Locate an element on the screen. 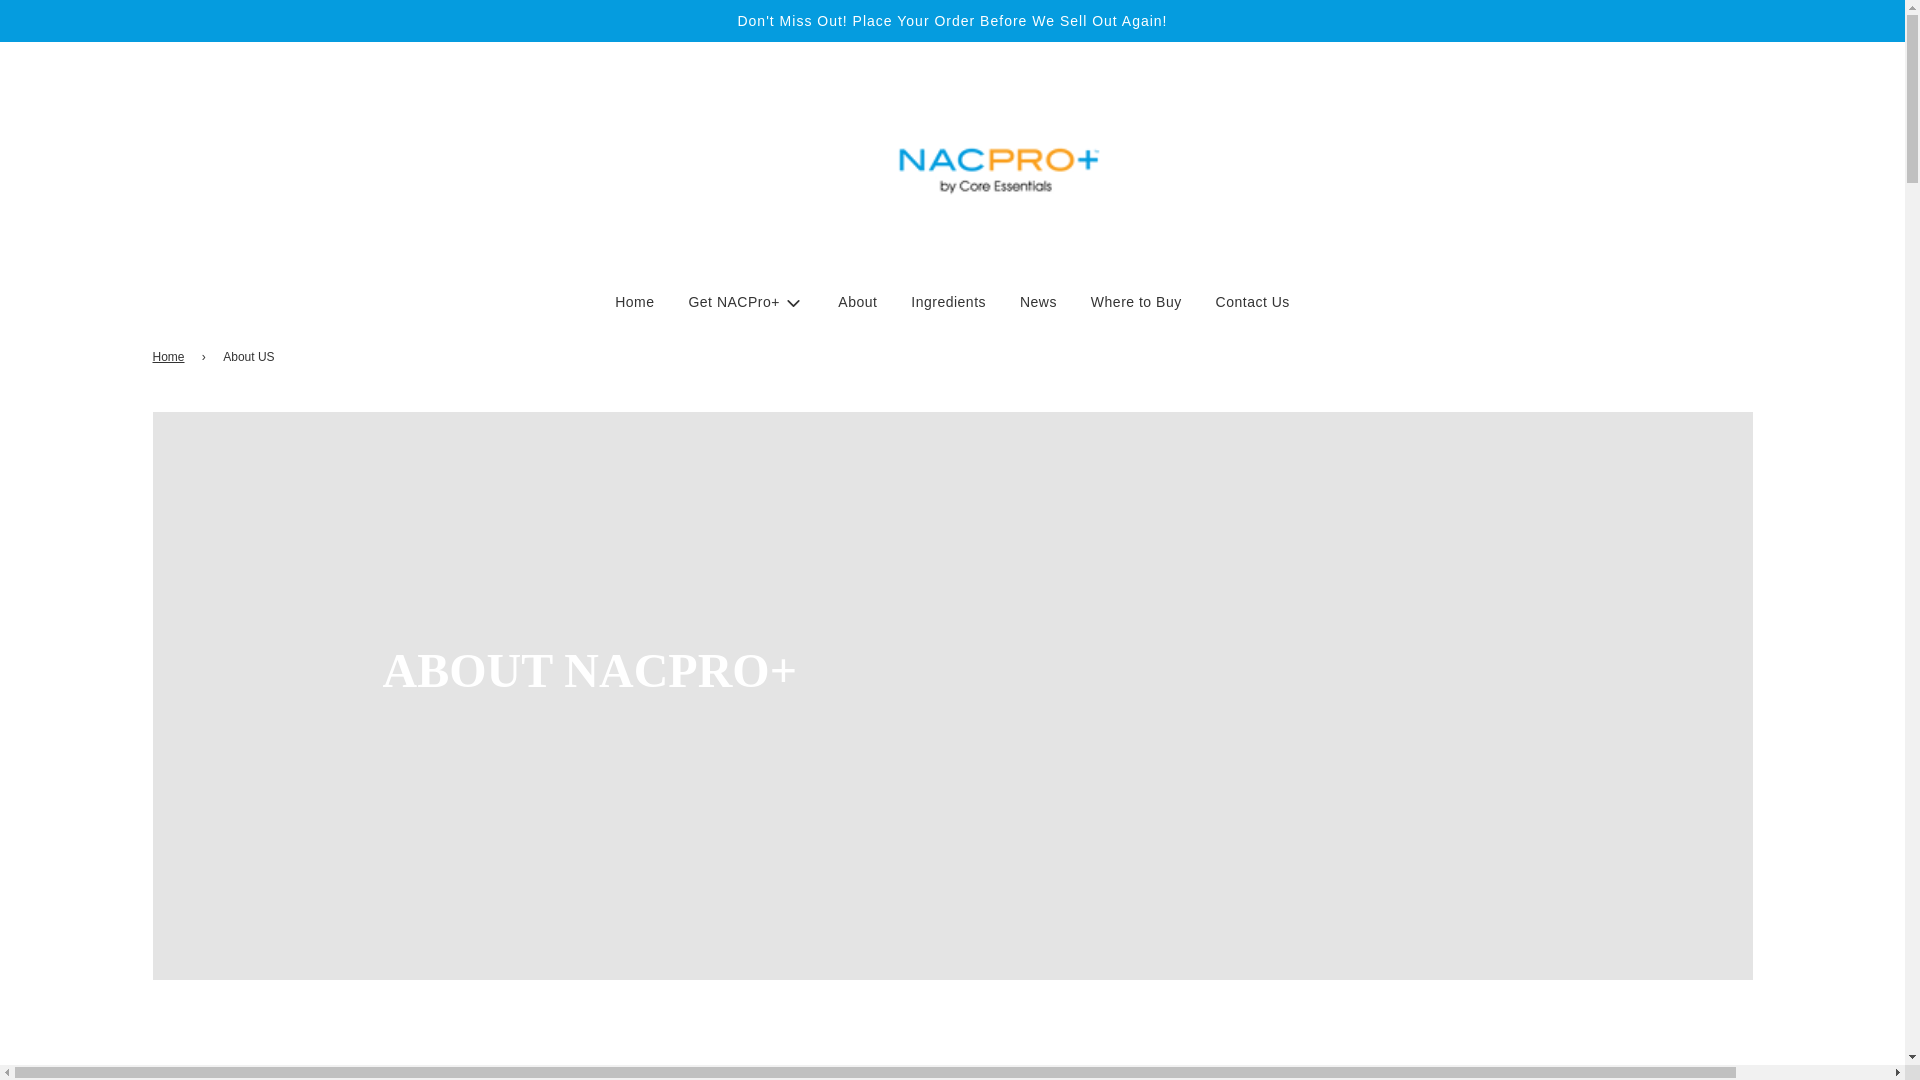 The height and width of the screenshot is (1080, 1920). Where to Buy is located at coordinates (1136, 302).